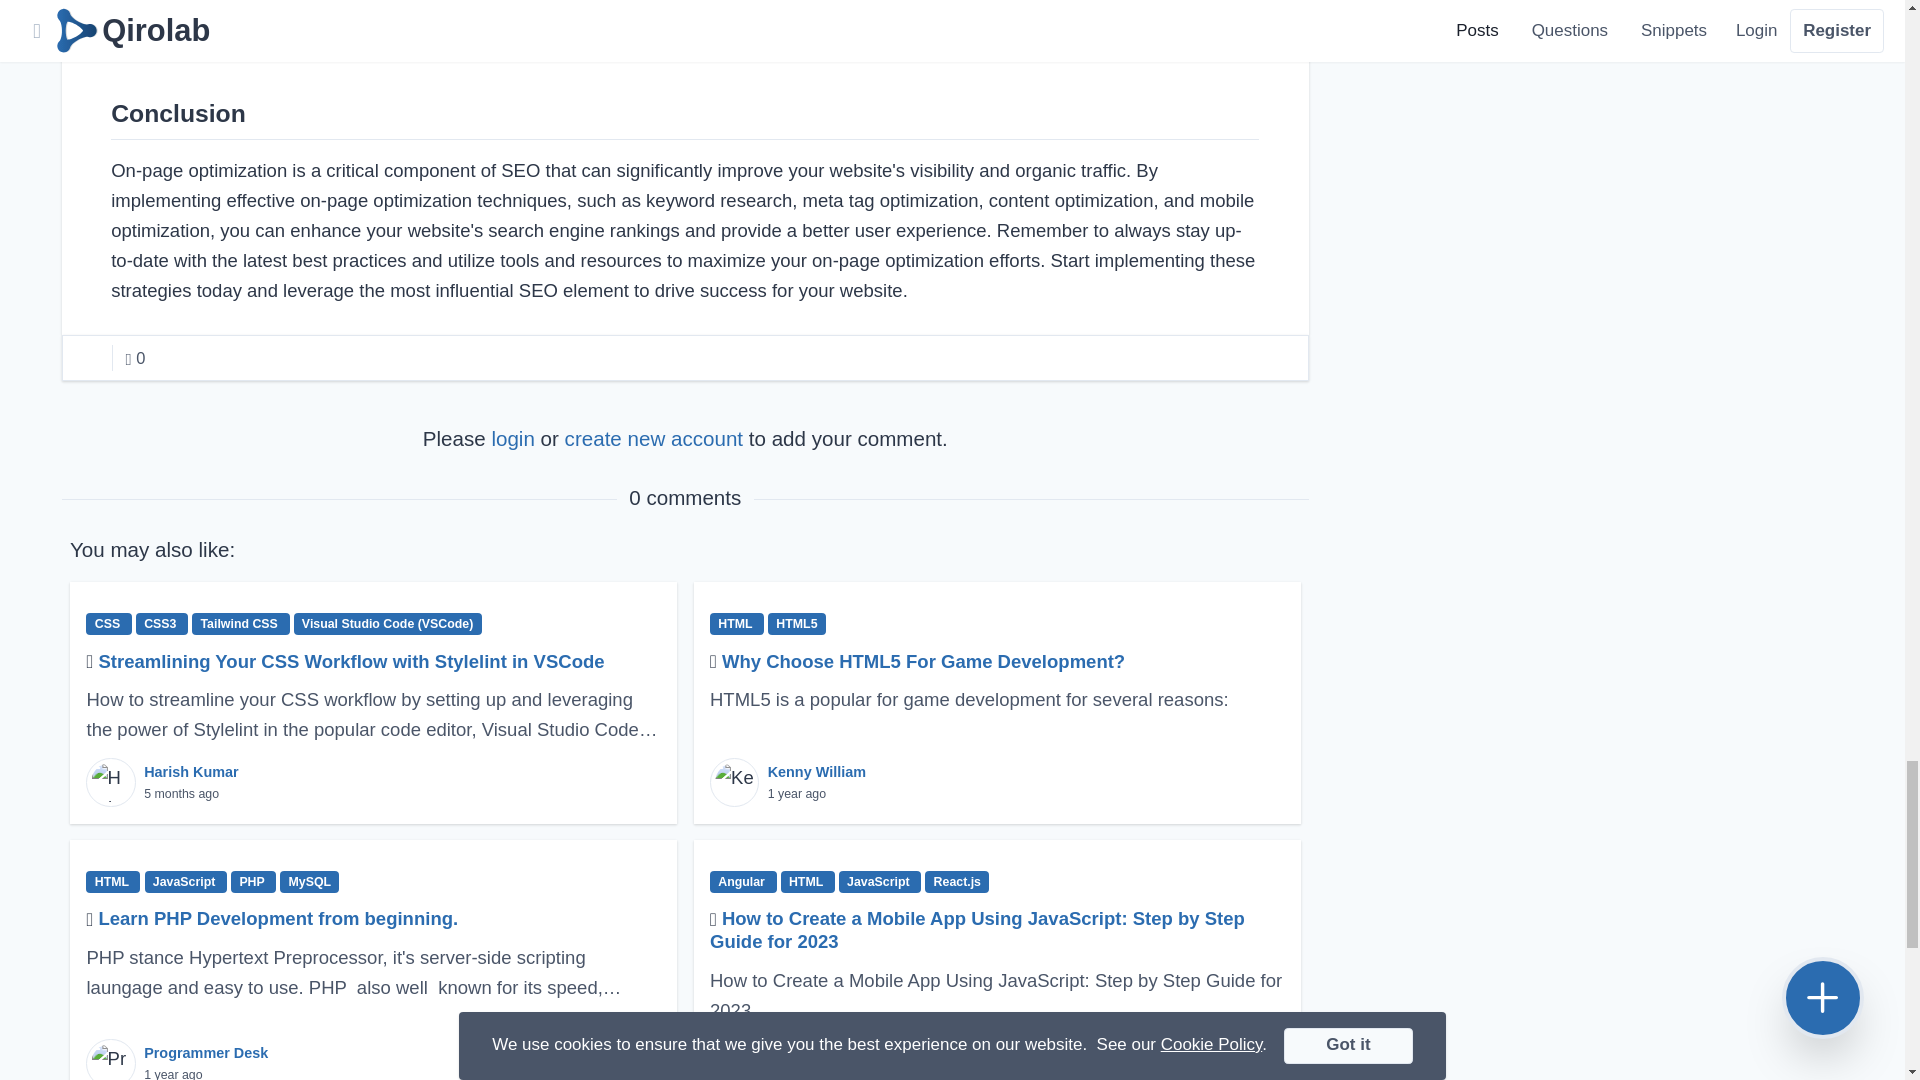 The height and width of the screenshot is (1080, 1920). Describe the element at coordinates (113, 882) in the screenshot. I see `HTML` at that location.